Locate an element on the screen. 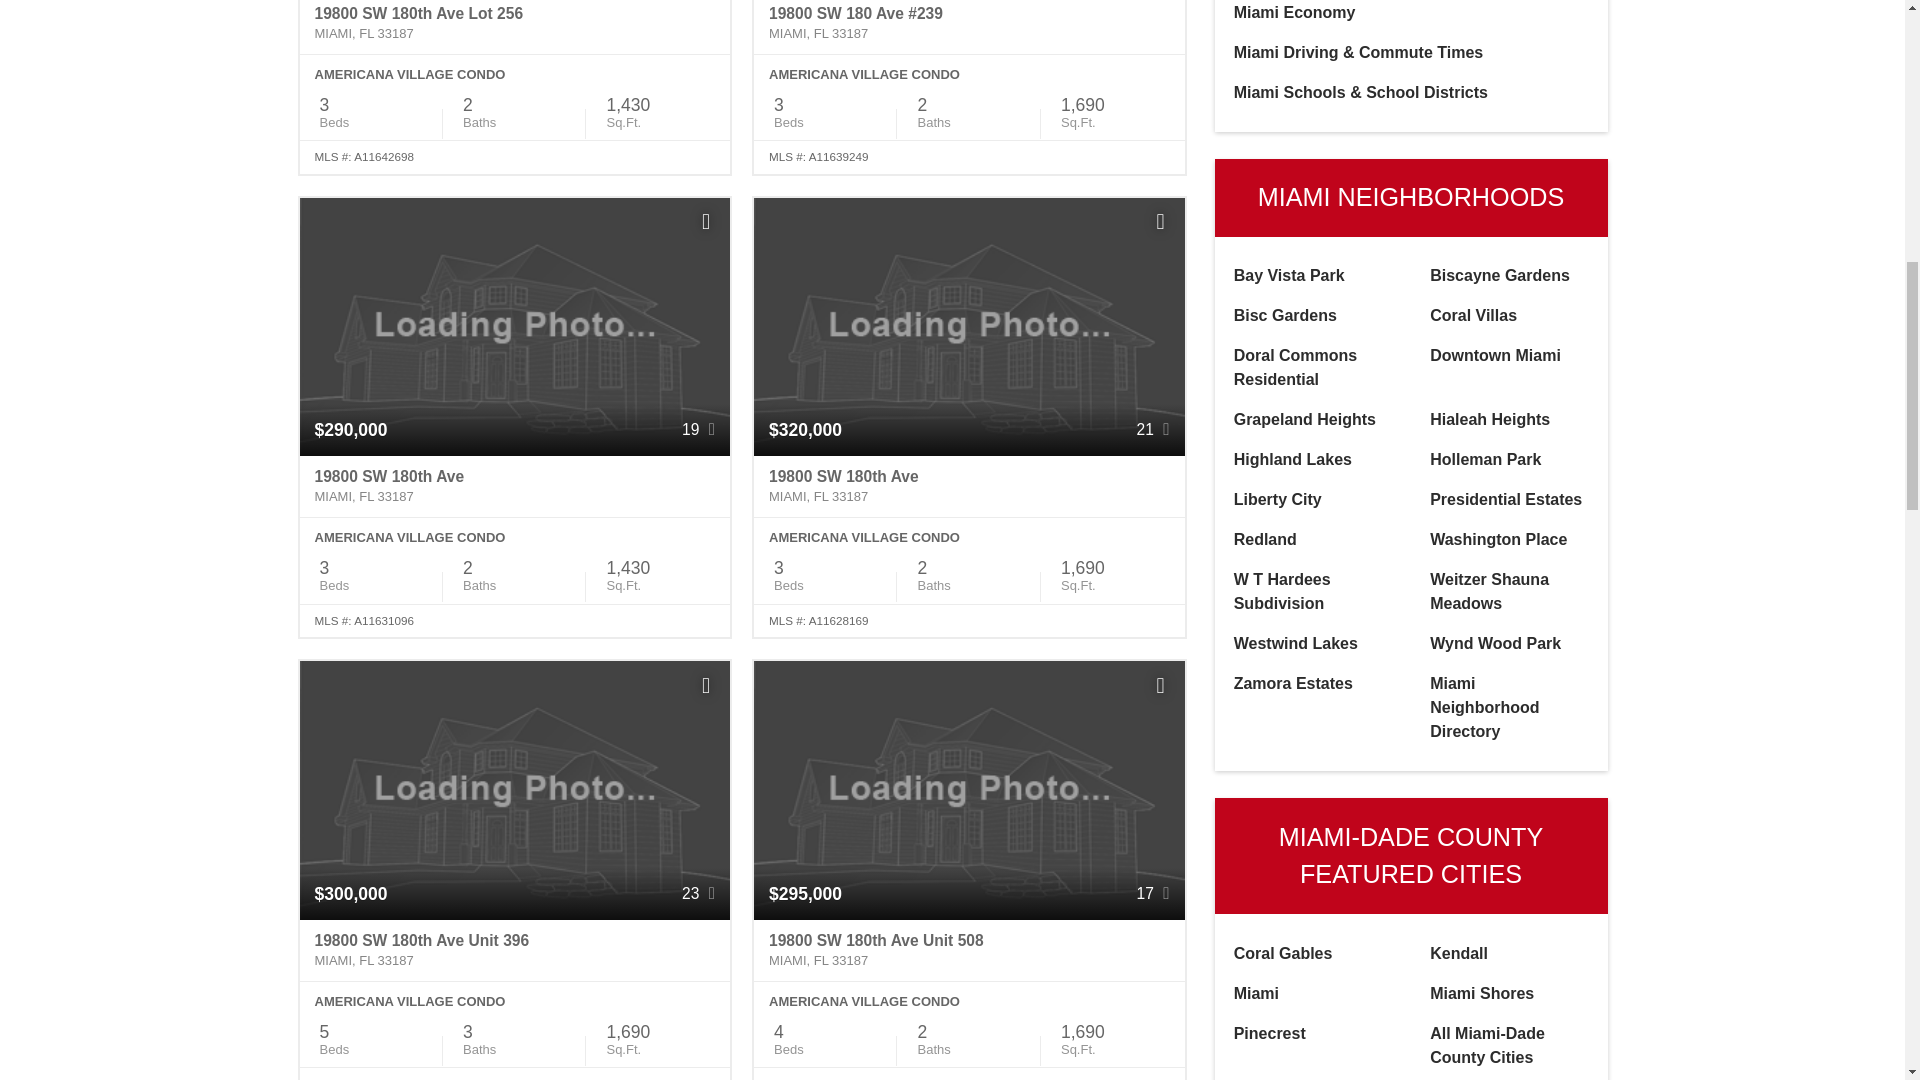 This screenshot has width=1920, height=1080. 19800 SW 180th Ave Miami,  FL 33187 is located at coordinates (969, 486).